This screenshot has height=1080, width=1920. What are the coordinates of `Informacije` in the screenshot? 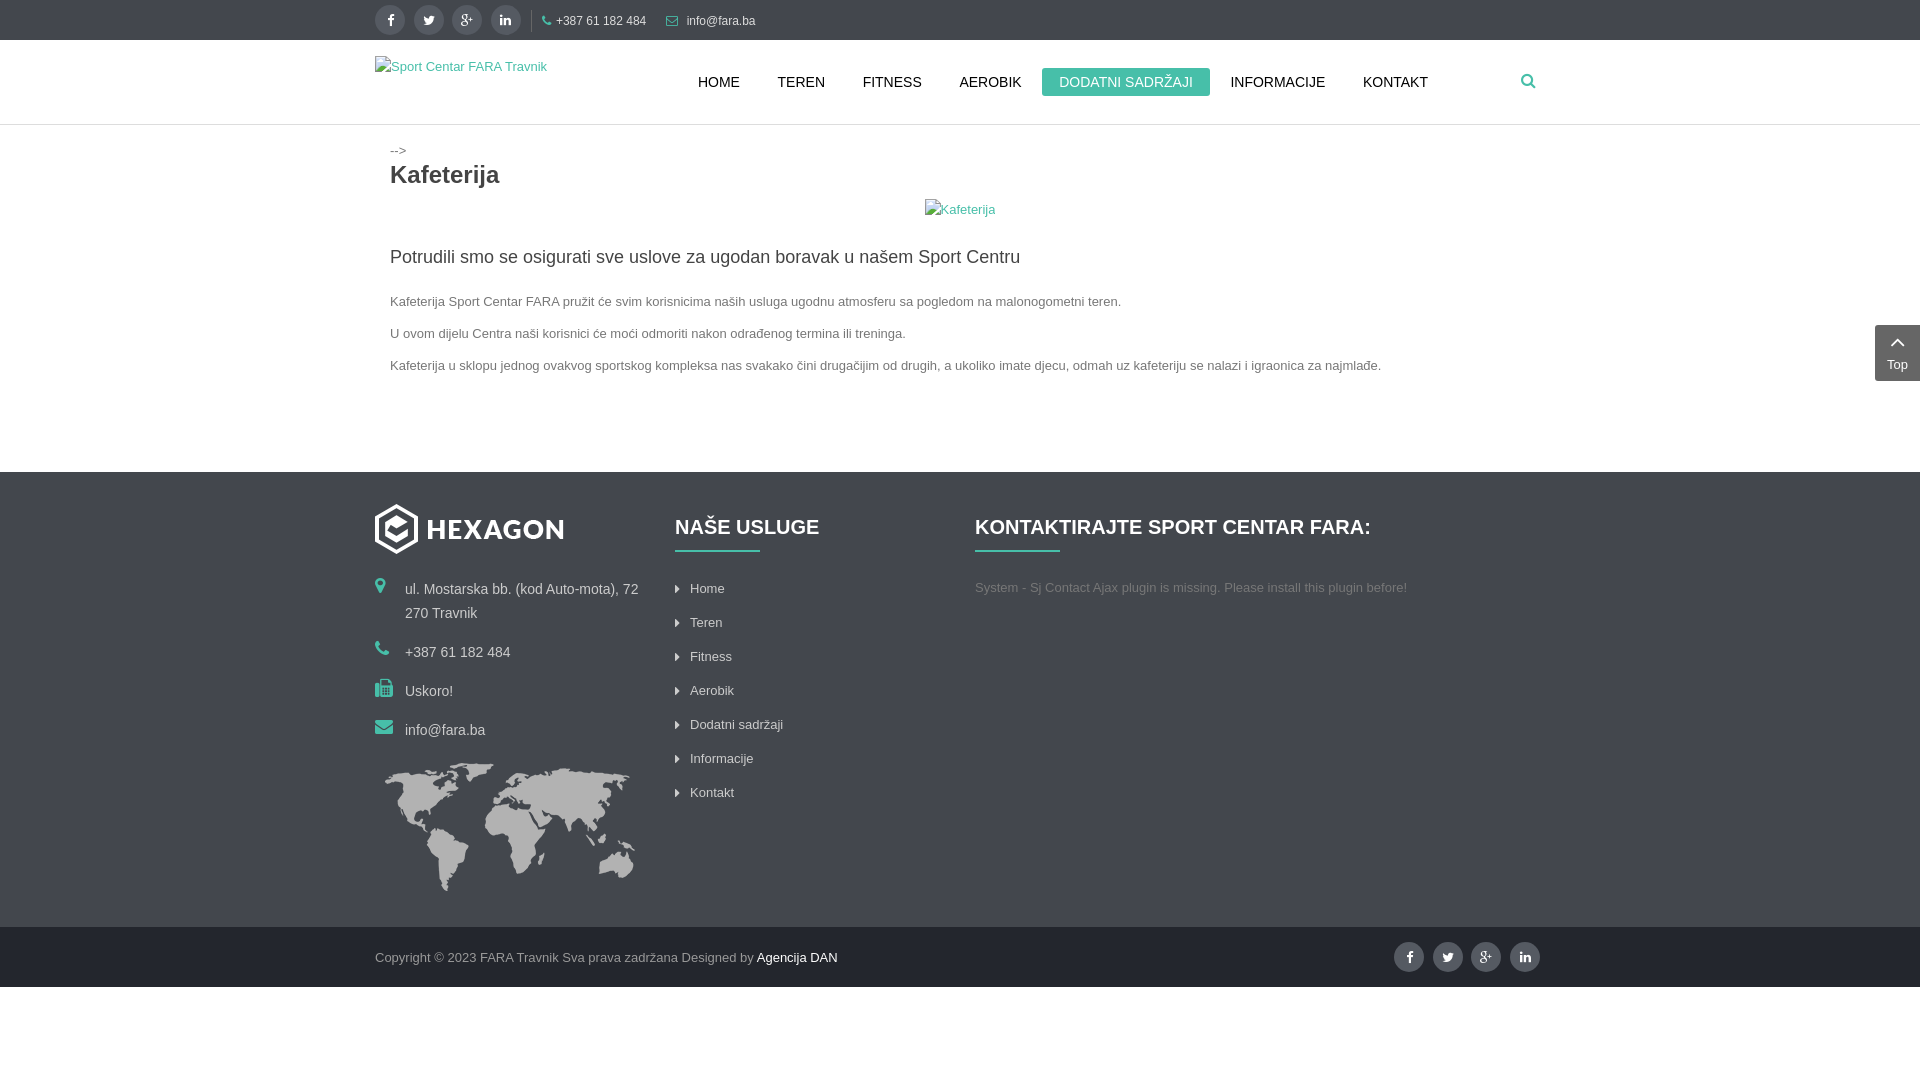 It's located at (722, 758).